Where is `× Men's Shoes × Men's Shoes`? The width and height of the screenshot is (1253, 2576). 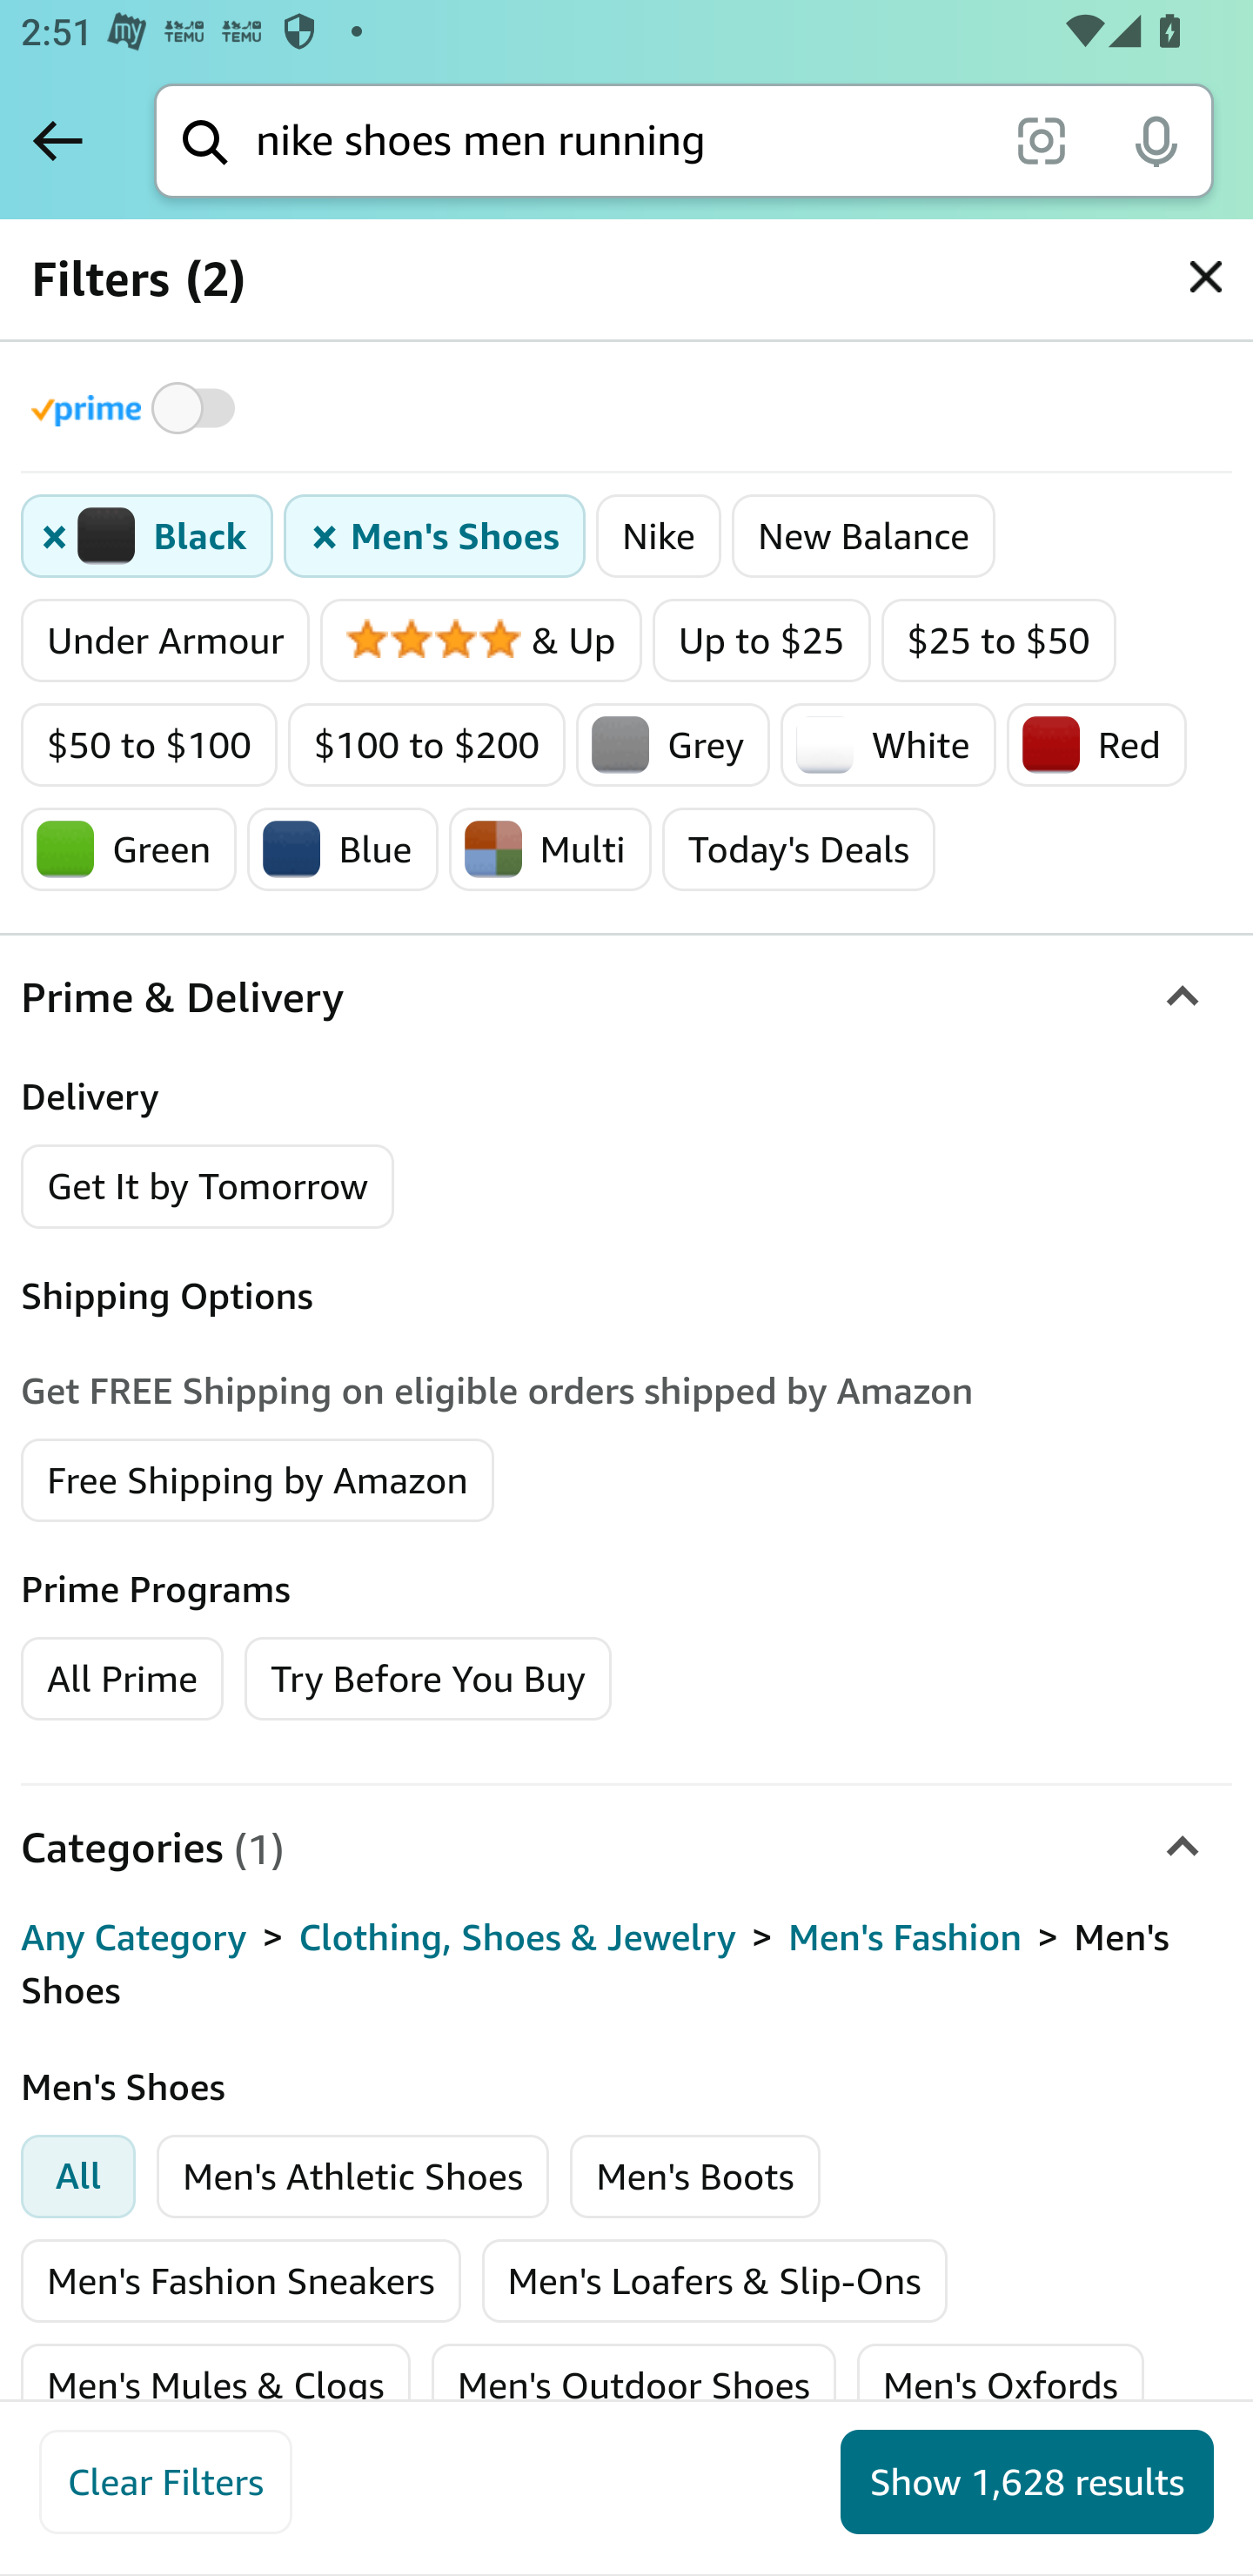 × Men's Shoes × Men's Shoes is located at coordinates (435, 537).